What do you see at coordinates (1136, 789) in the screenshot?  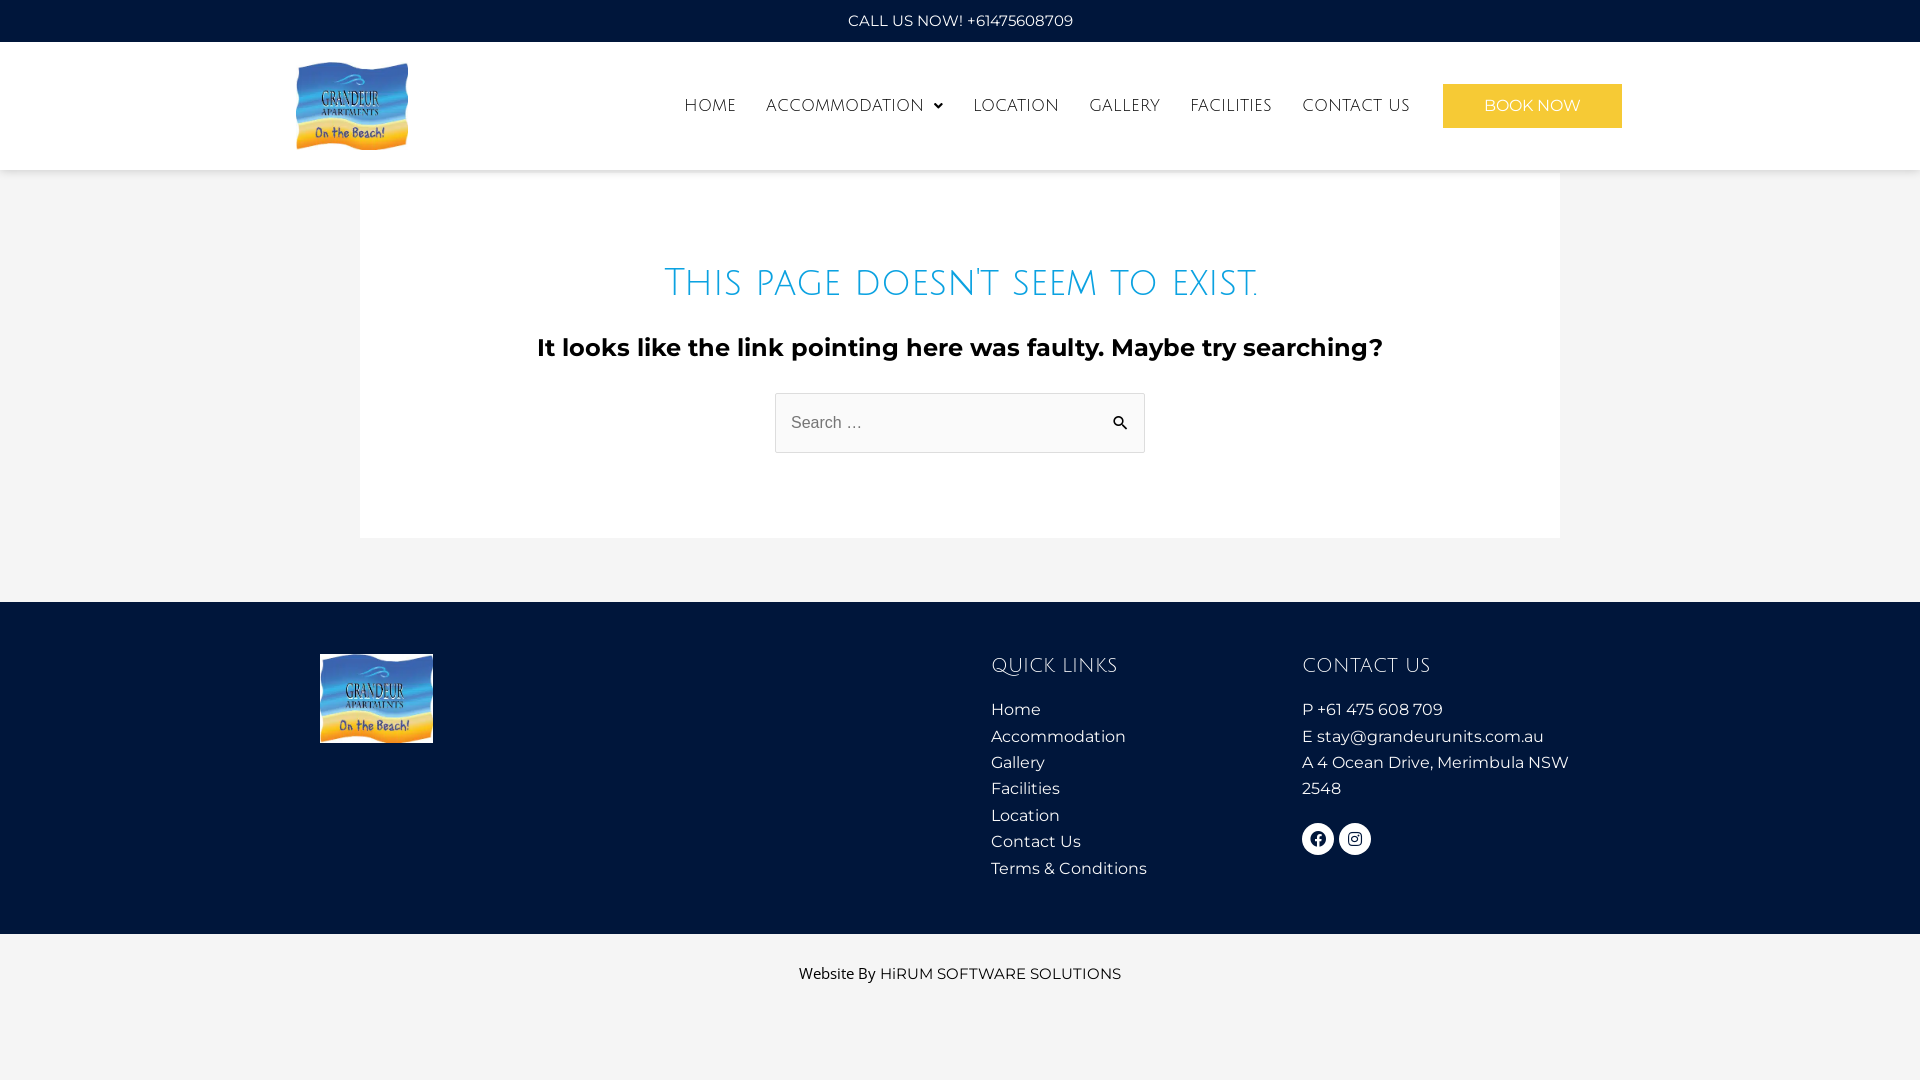 I see `Facilities` at bounding box center [1136, 789].